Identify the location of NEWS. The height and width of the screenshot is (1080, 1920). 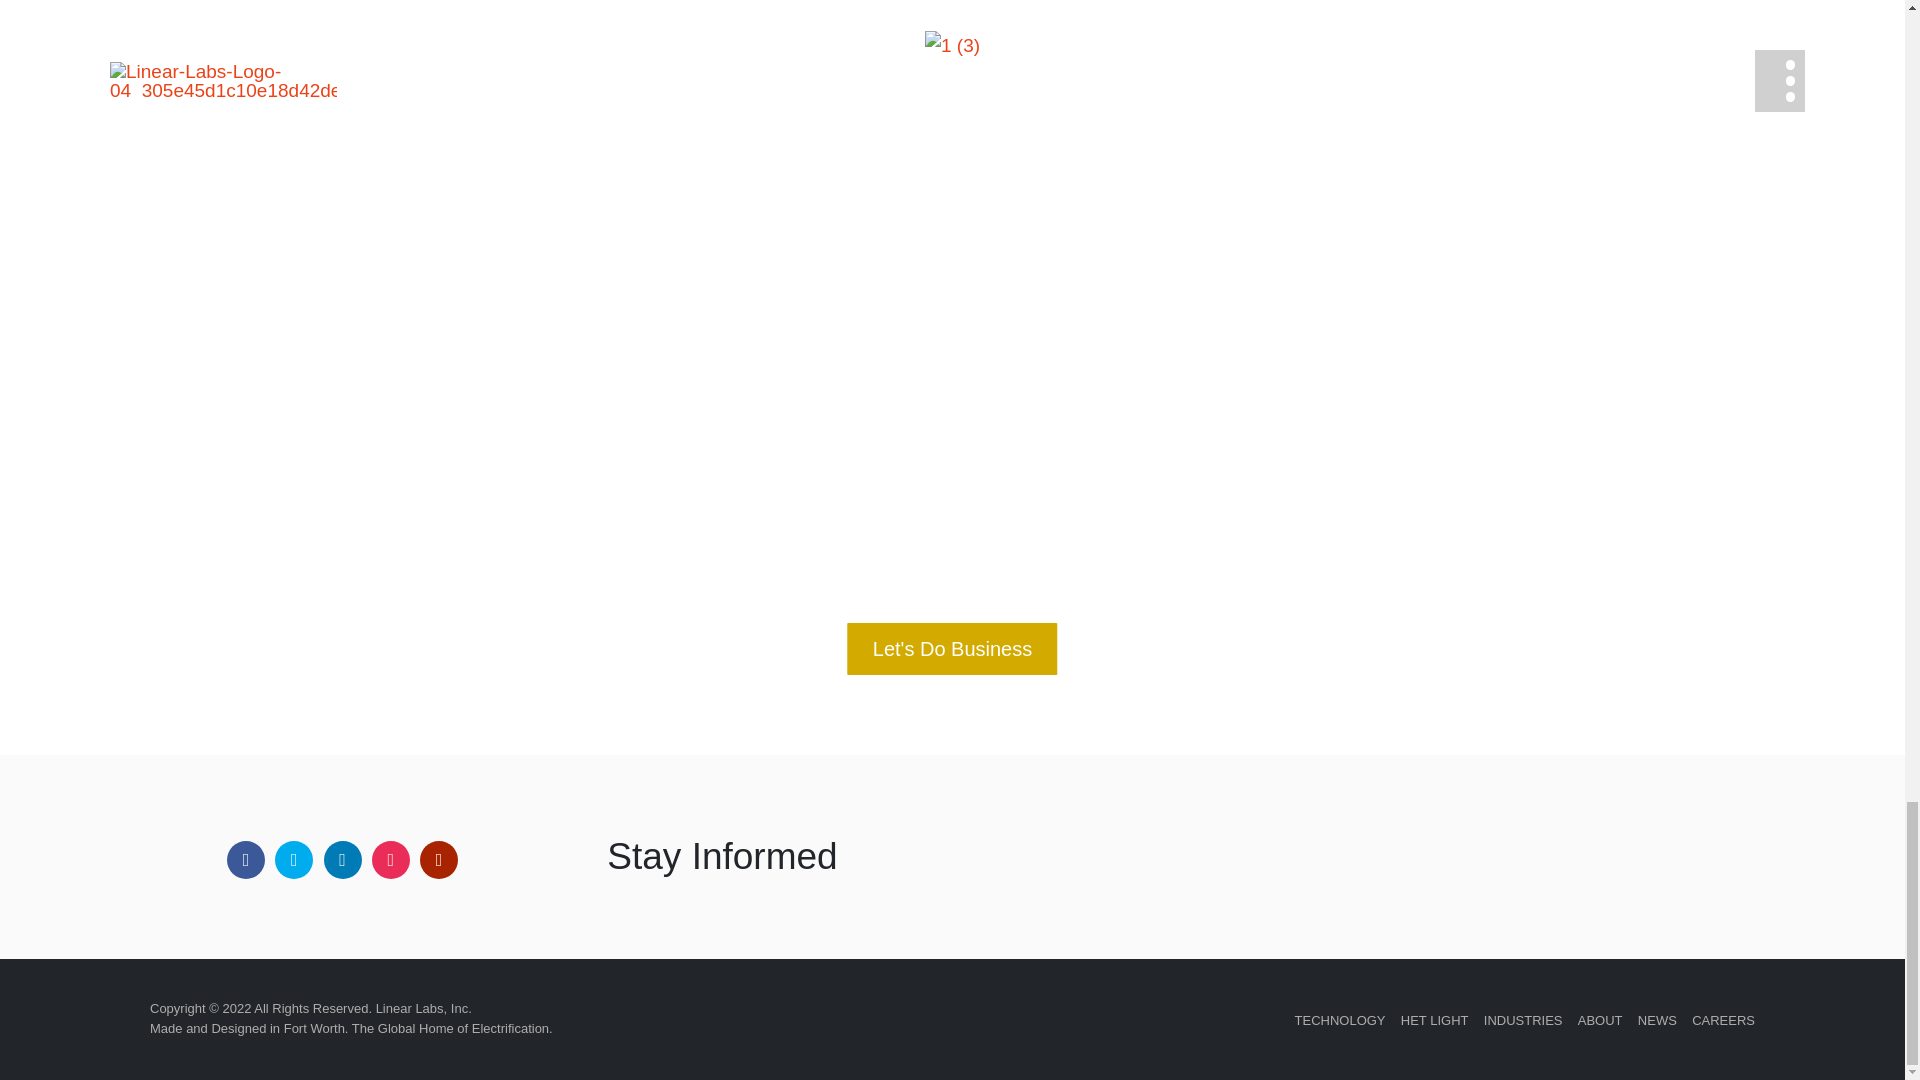
(1656, 1020).